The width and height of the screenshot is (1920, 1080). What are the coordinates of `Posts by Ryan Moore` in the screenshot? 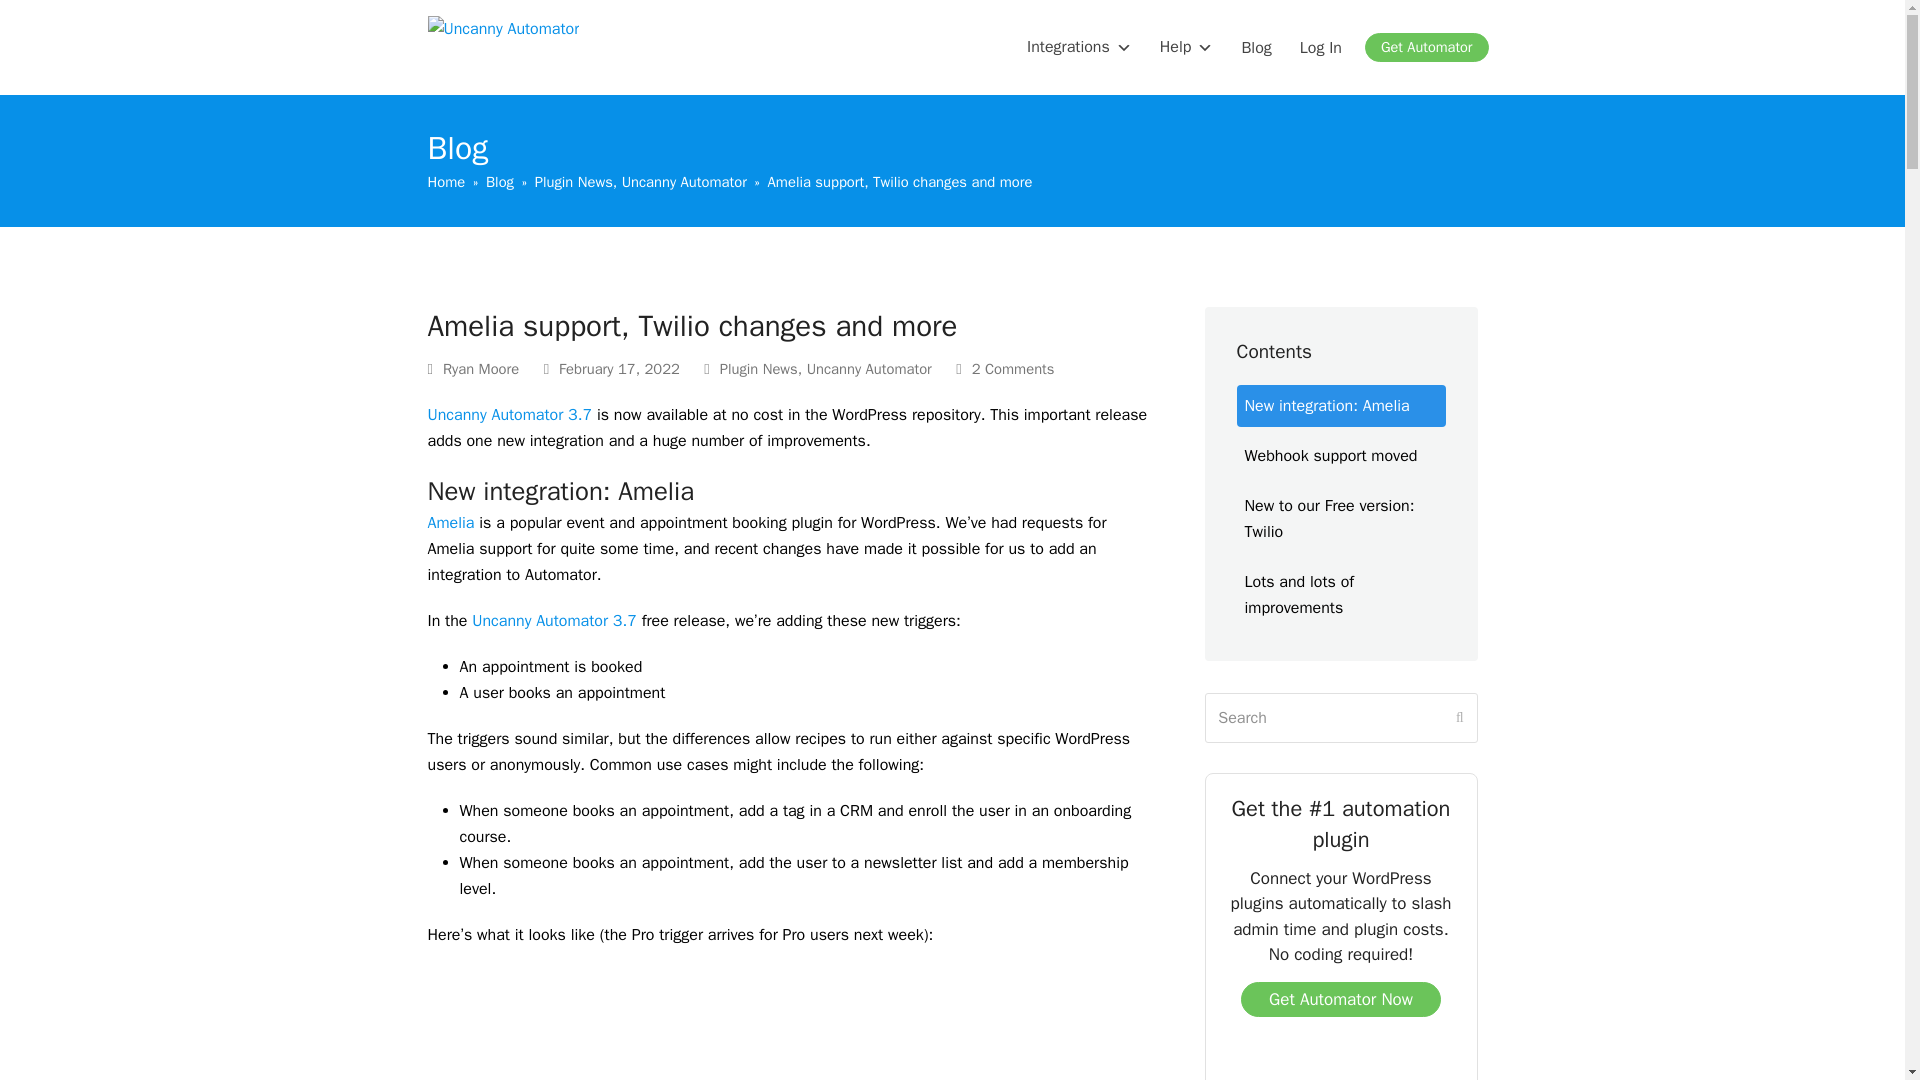 It's located at (480, 368).